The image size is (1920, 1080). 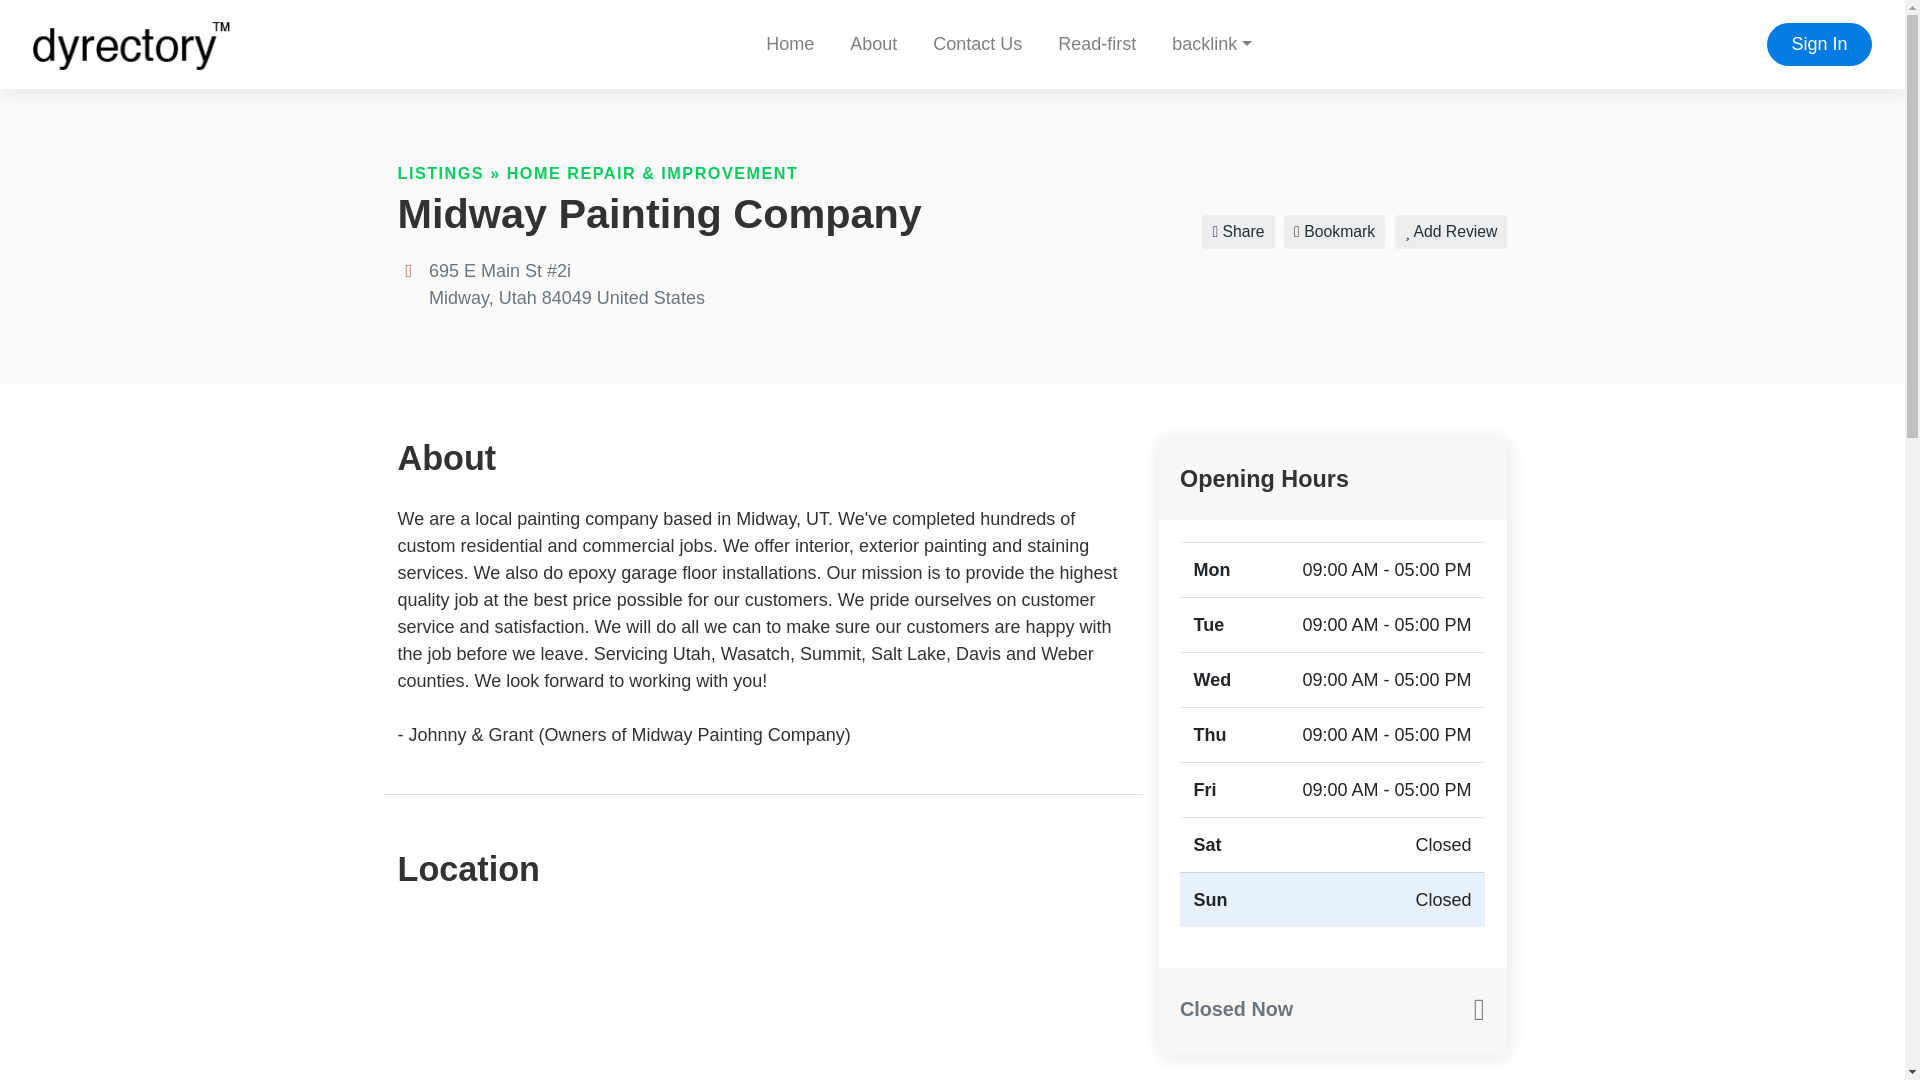 What do you see at coordinates (1451, 232) in the screenshot?
I see `Add Review` at bounding box center [1451, 232].